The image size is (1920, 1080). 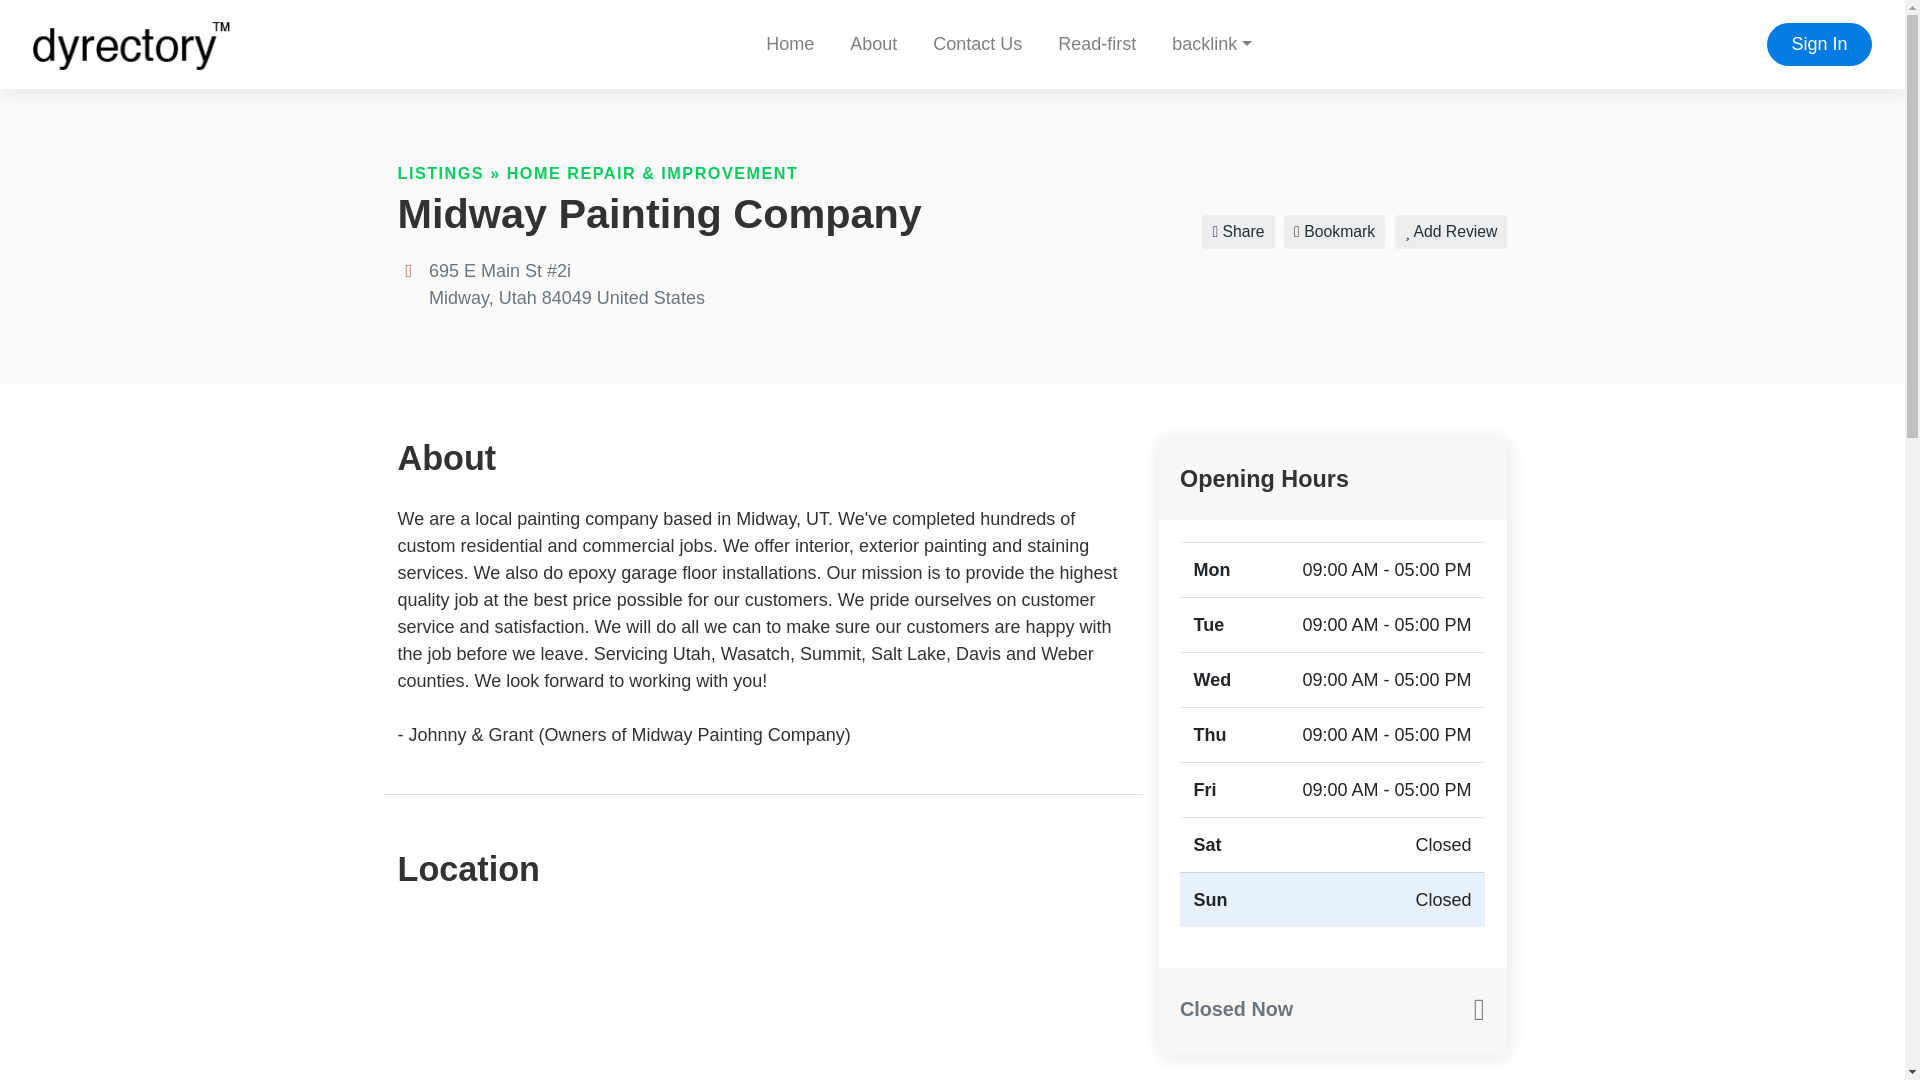 What do you see at coordinates (1451, 232) in the screenshot?
I see `Add Review` at bounding box center [1451, 232].